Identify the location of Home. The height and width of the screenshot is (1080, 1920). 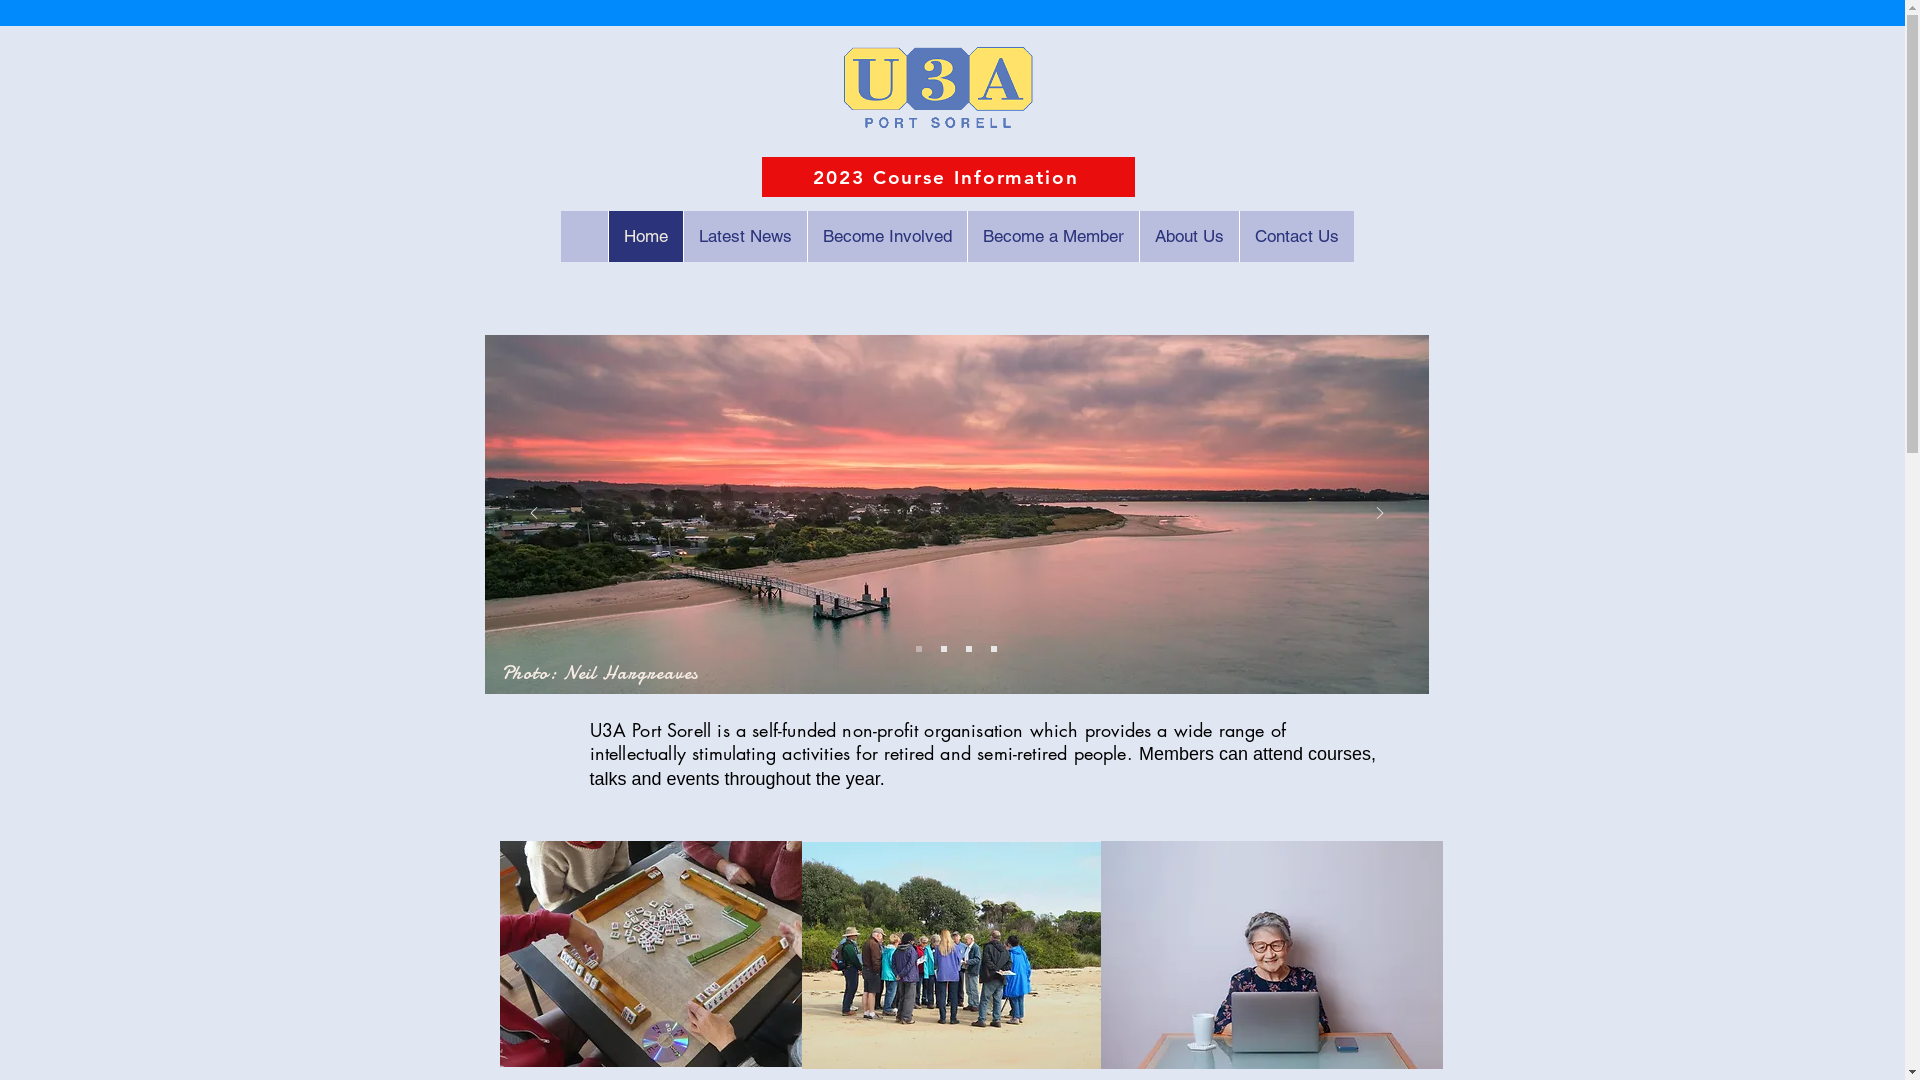
(646, 236).